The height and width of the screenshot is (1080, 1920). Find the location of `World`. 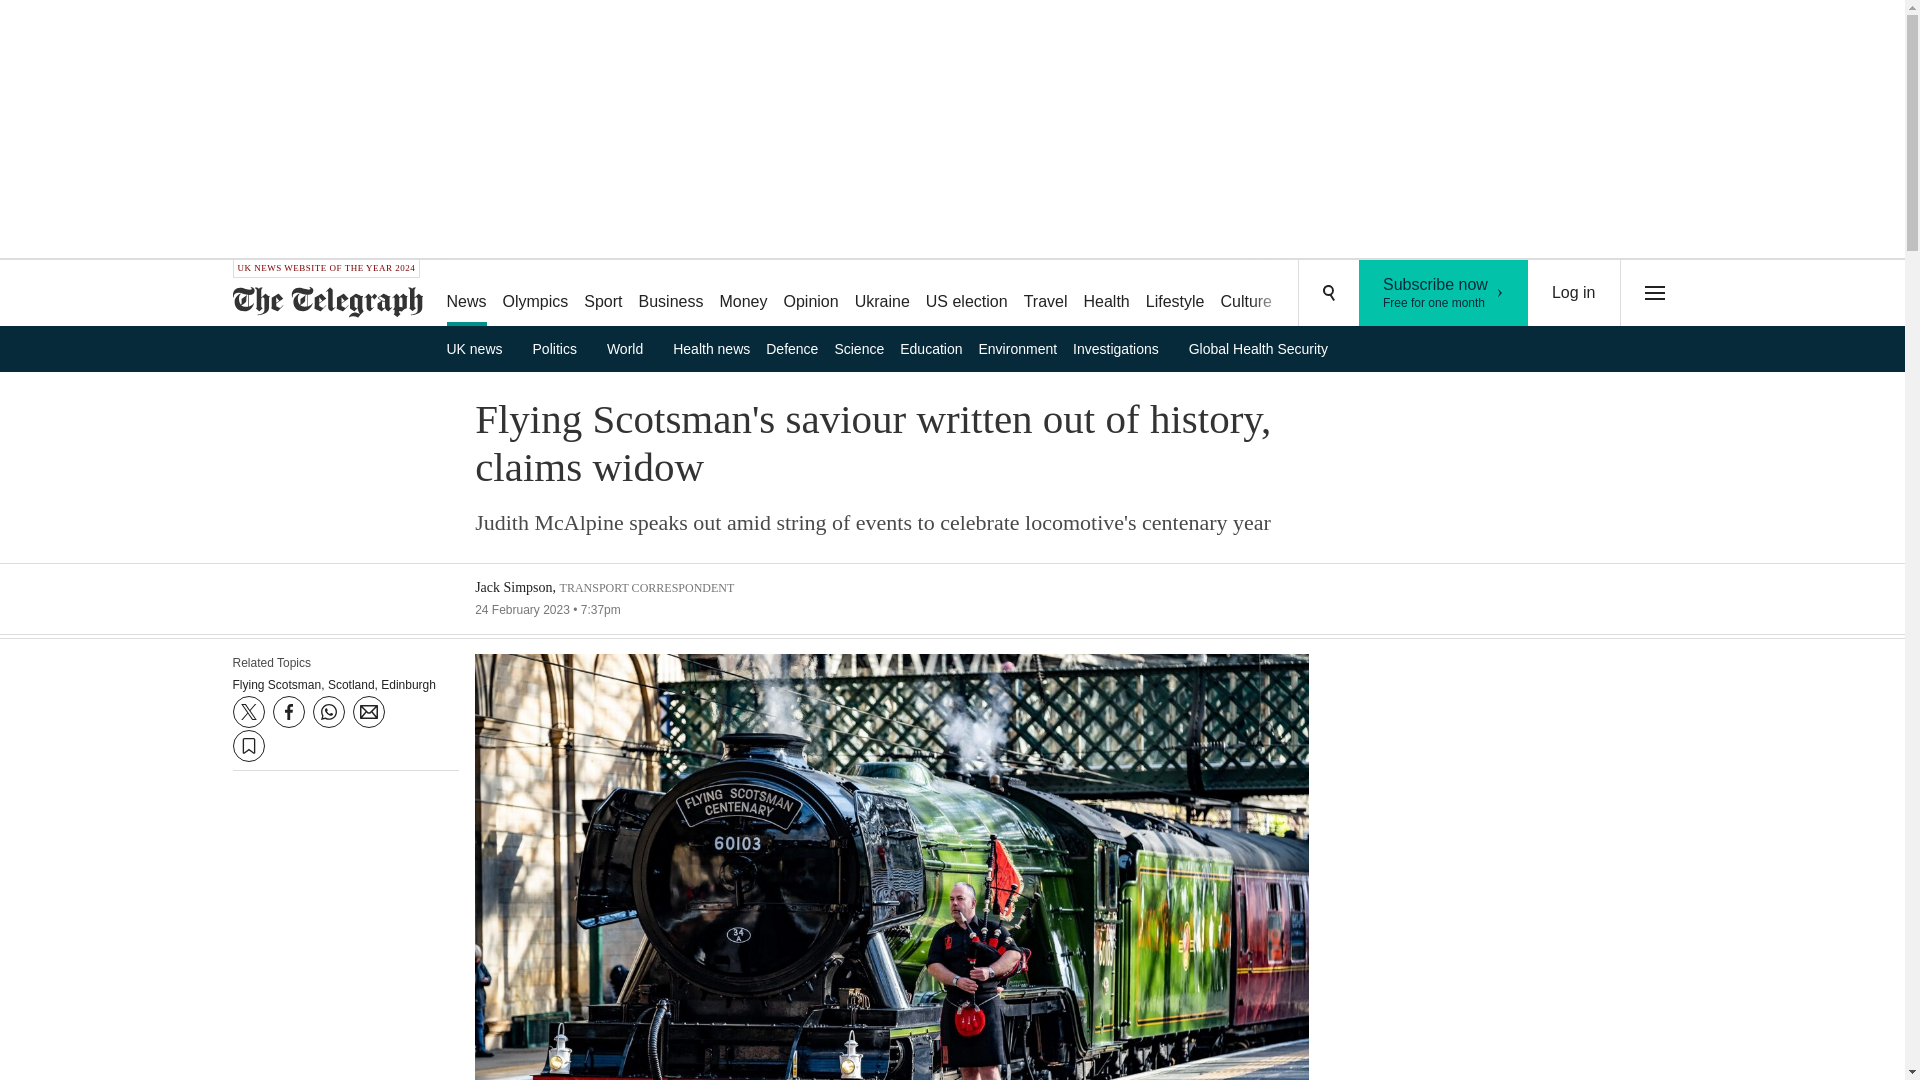

World is located at coordinates (632, 348).